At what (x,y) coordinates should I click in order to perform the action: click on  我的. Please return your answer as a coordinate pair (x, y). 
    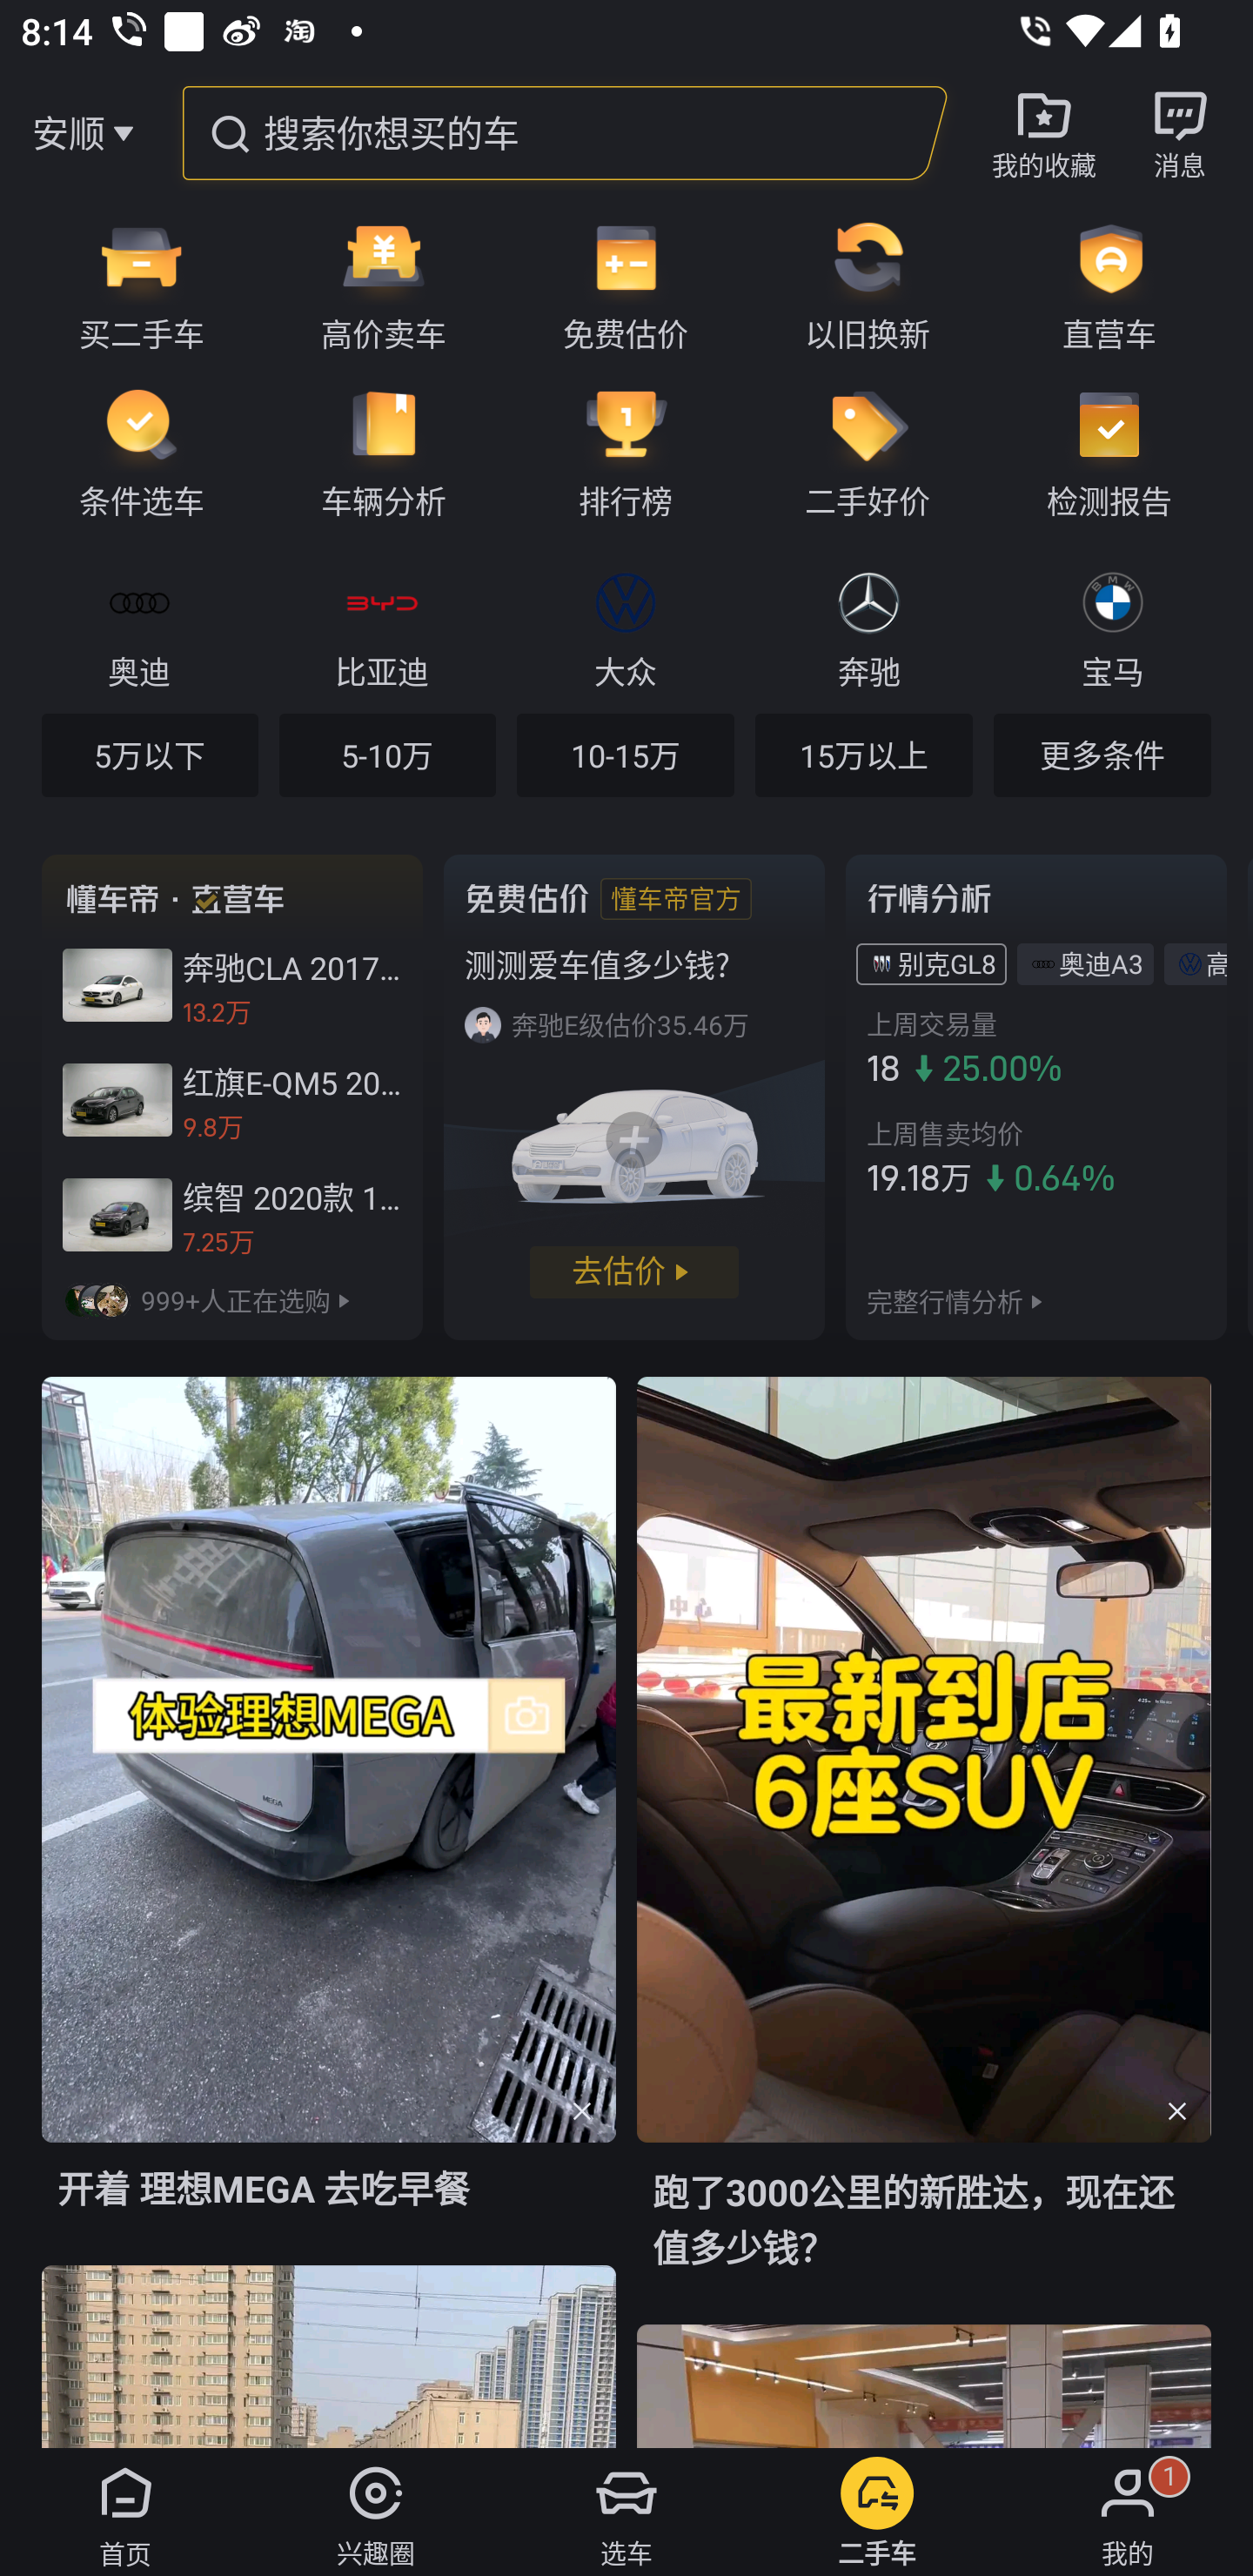
    Looking at the image, I should click on (1128, 2512).